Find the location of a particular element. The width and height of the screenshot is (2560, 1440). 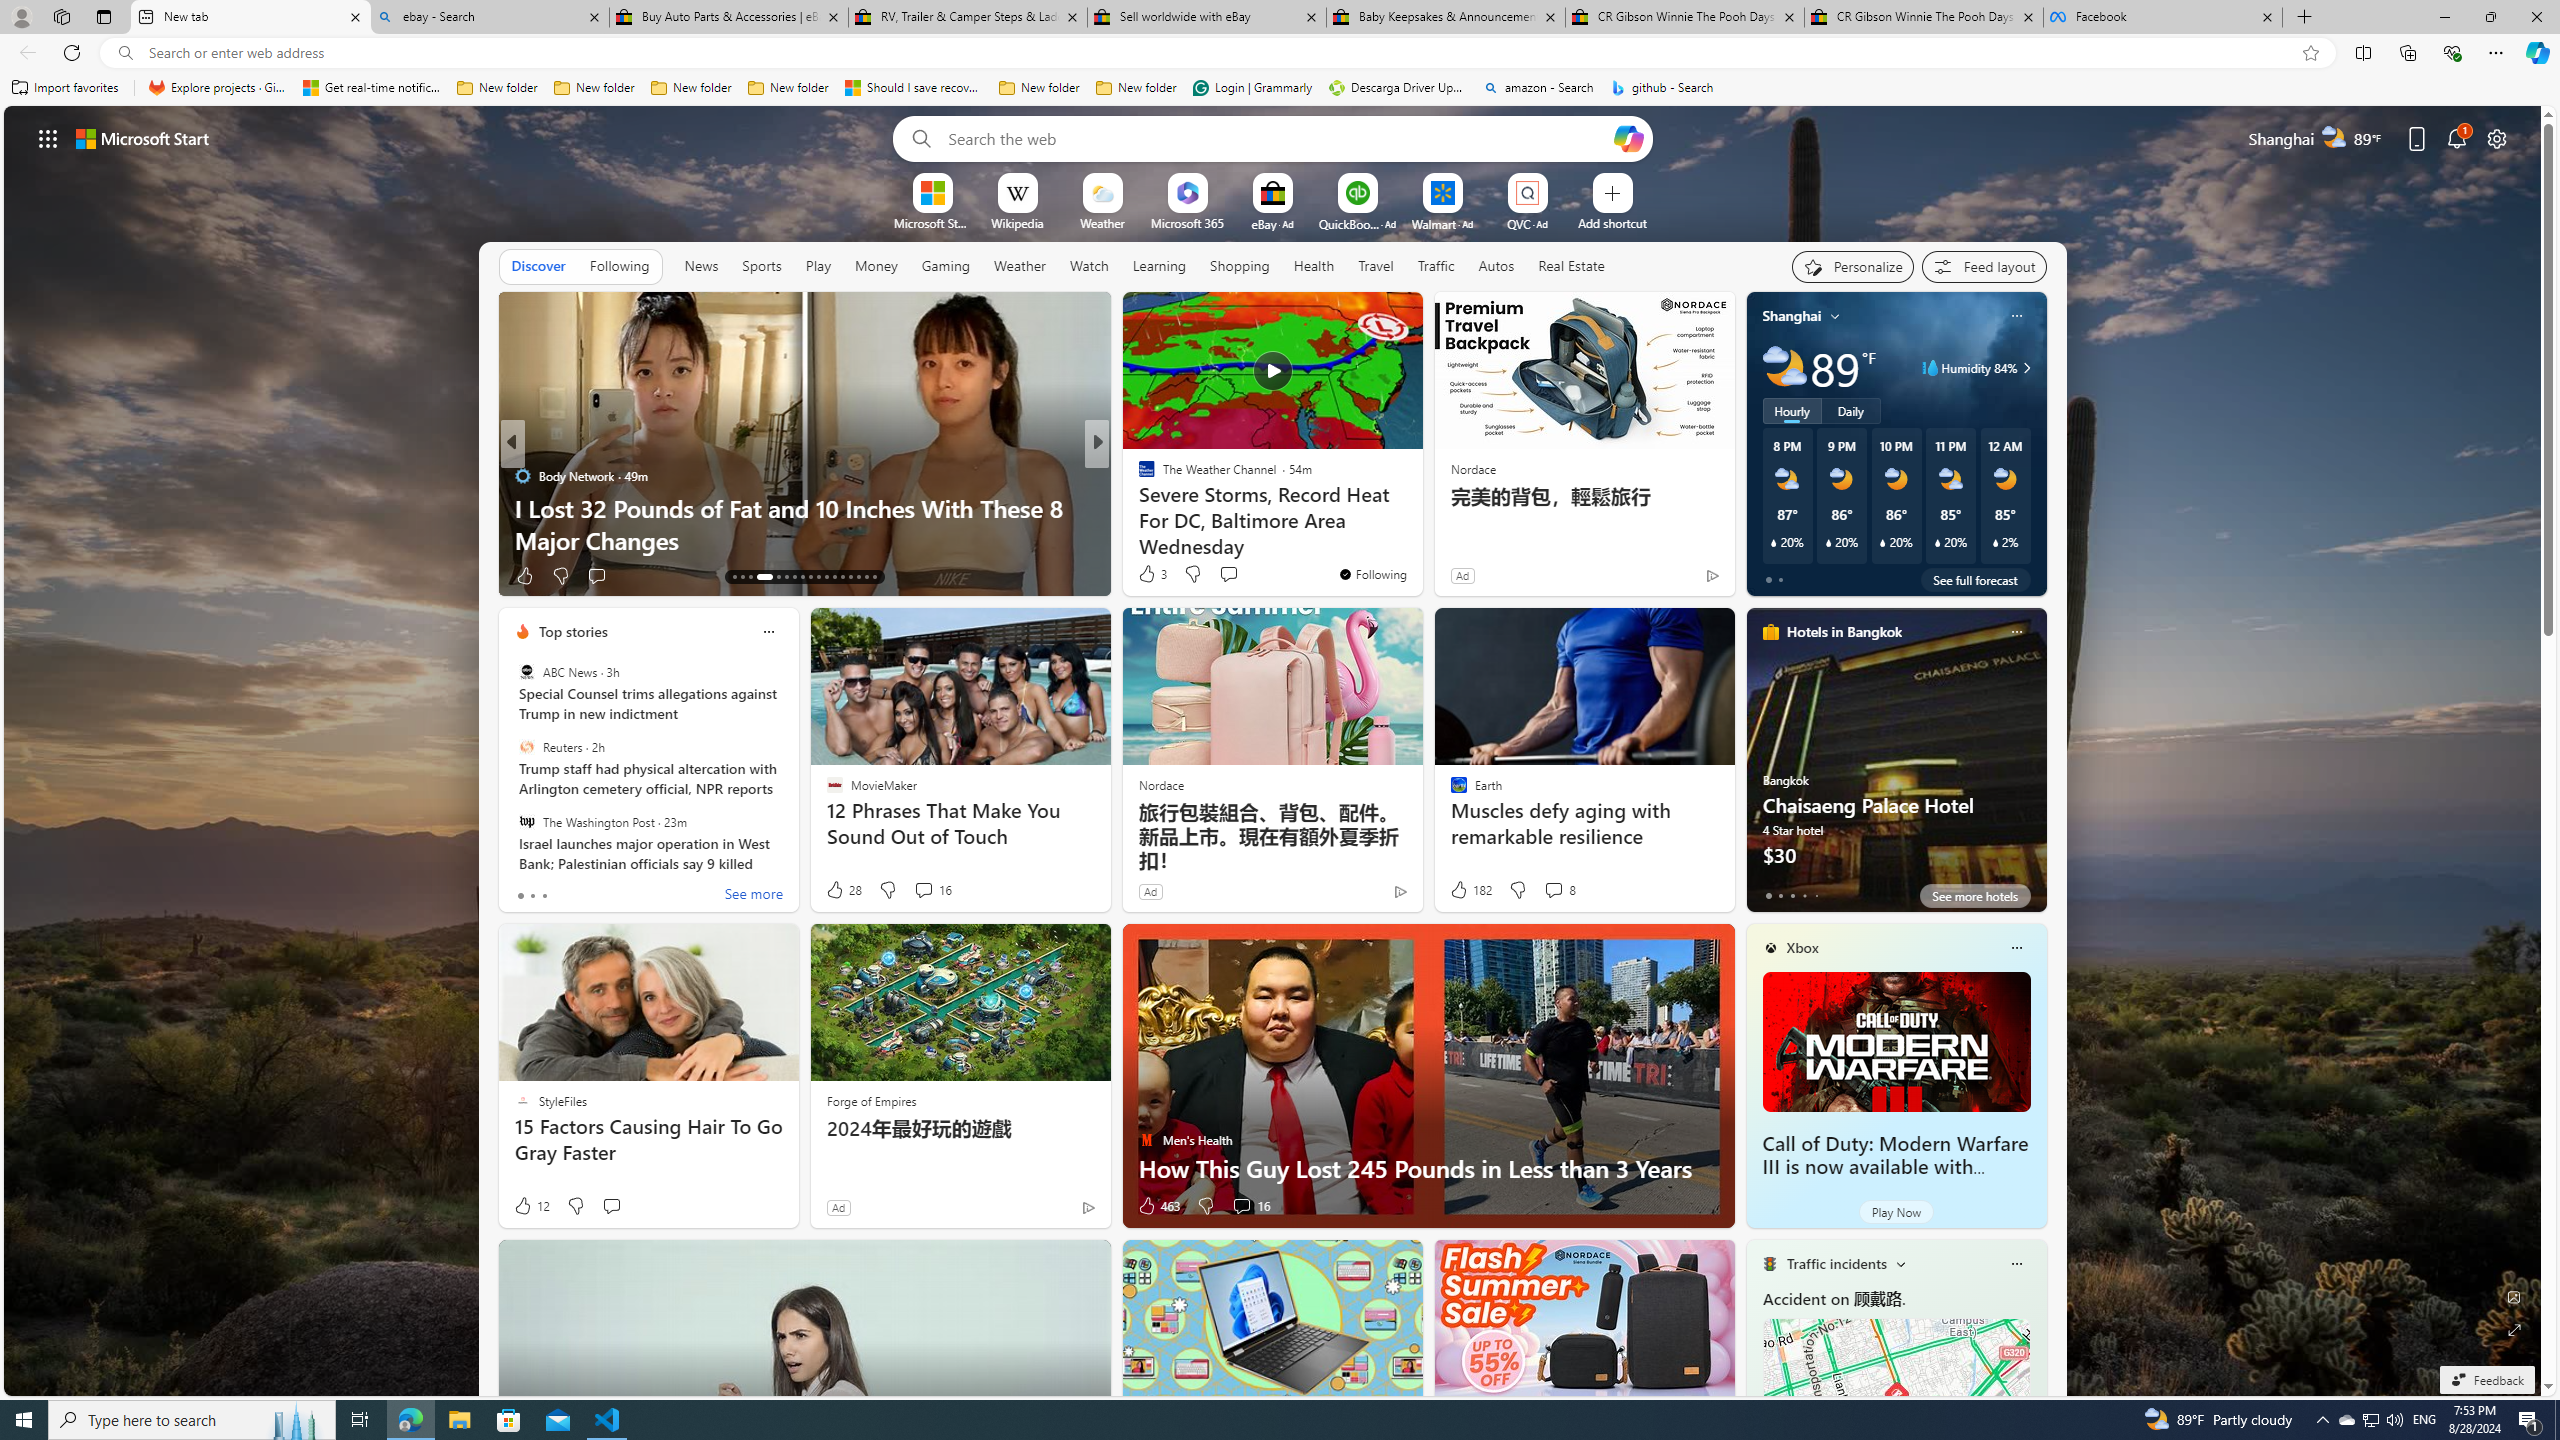

Microsoft start is located at coordinates (143, 138).